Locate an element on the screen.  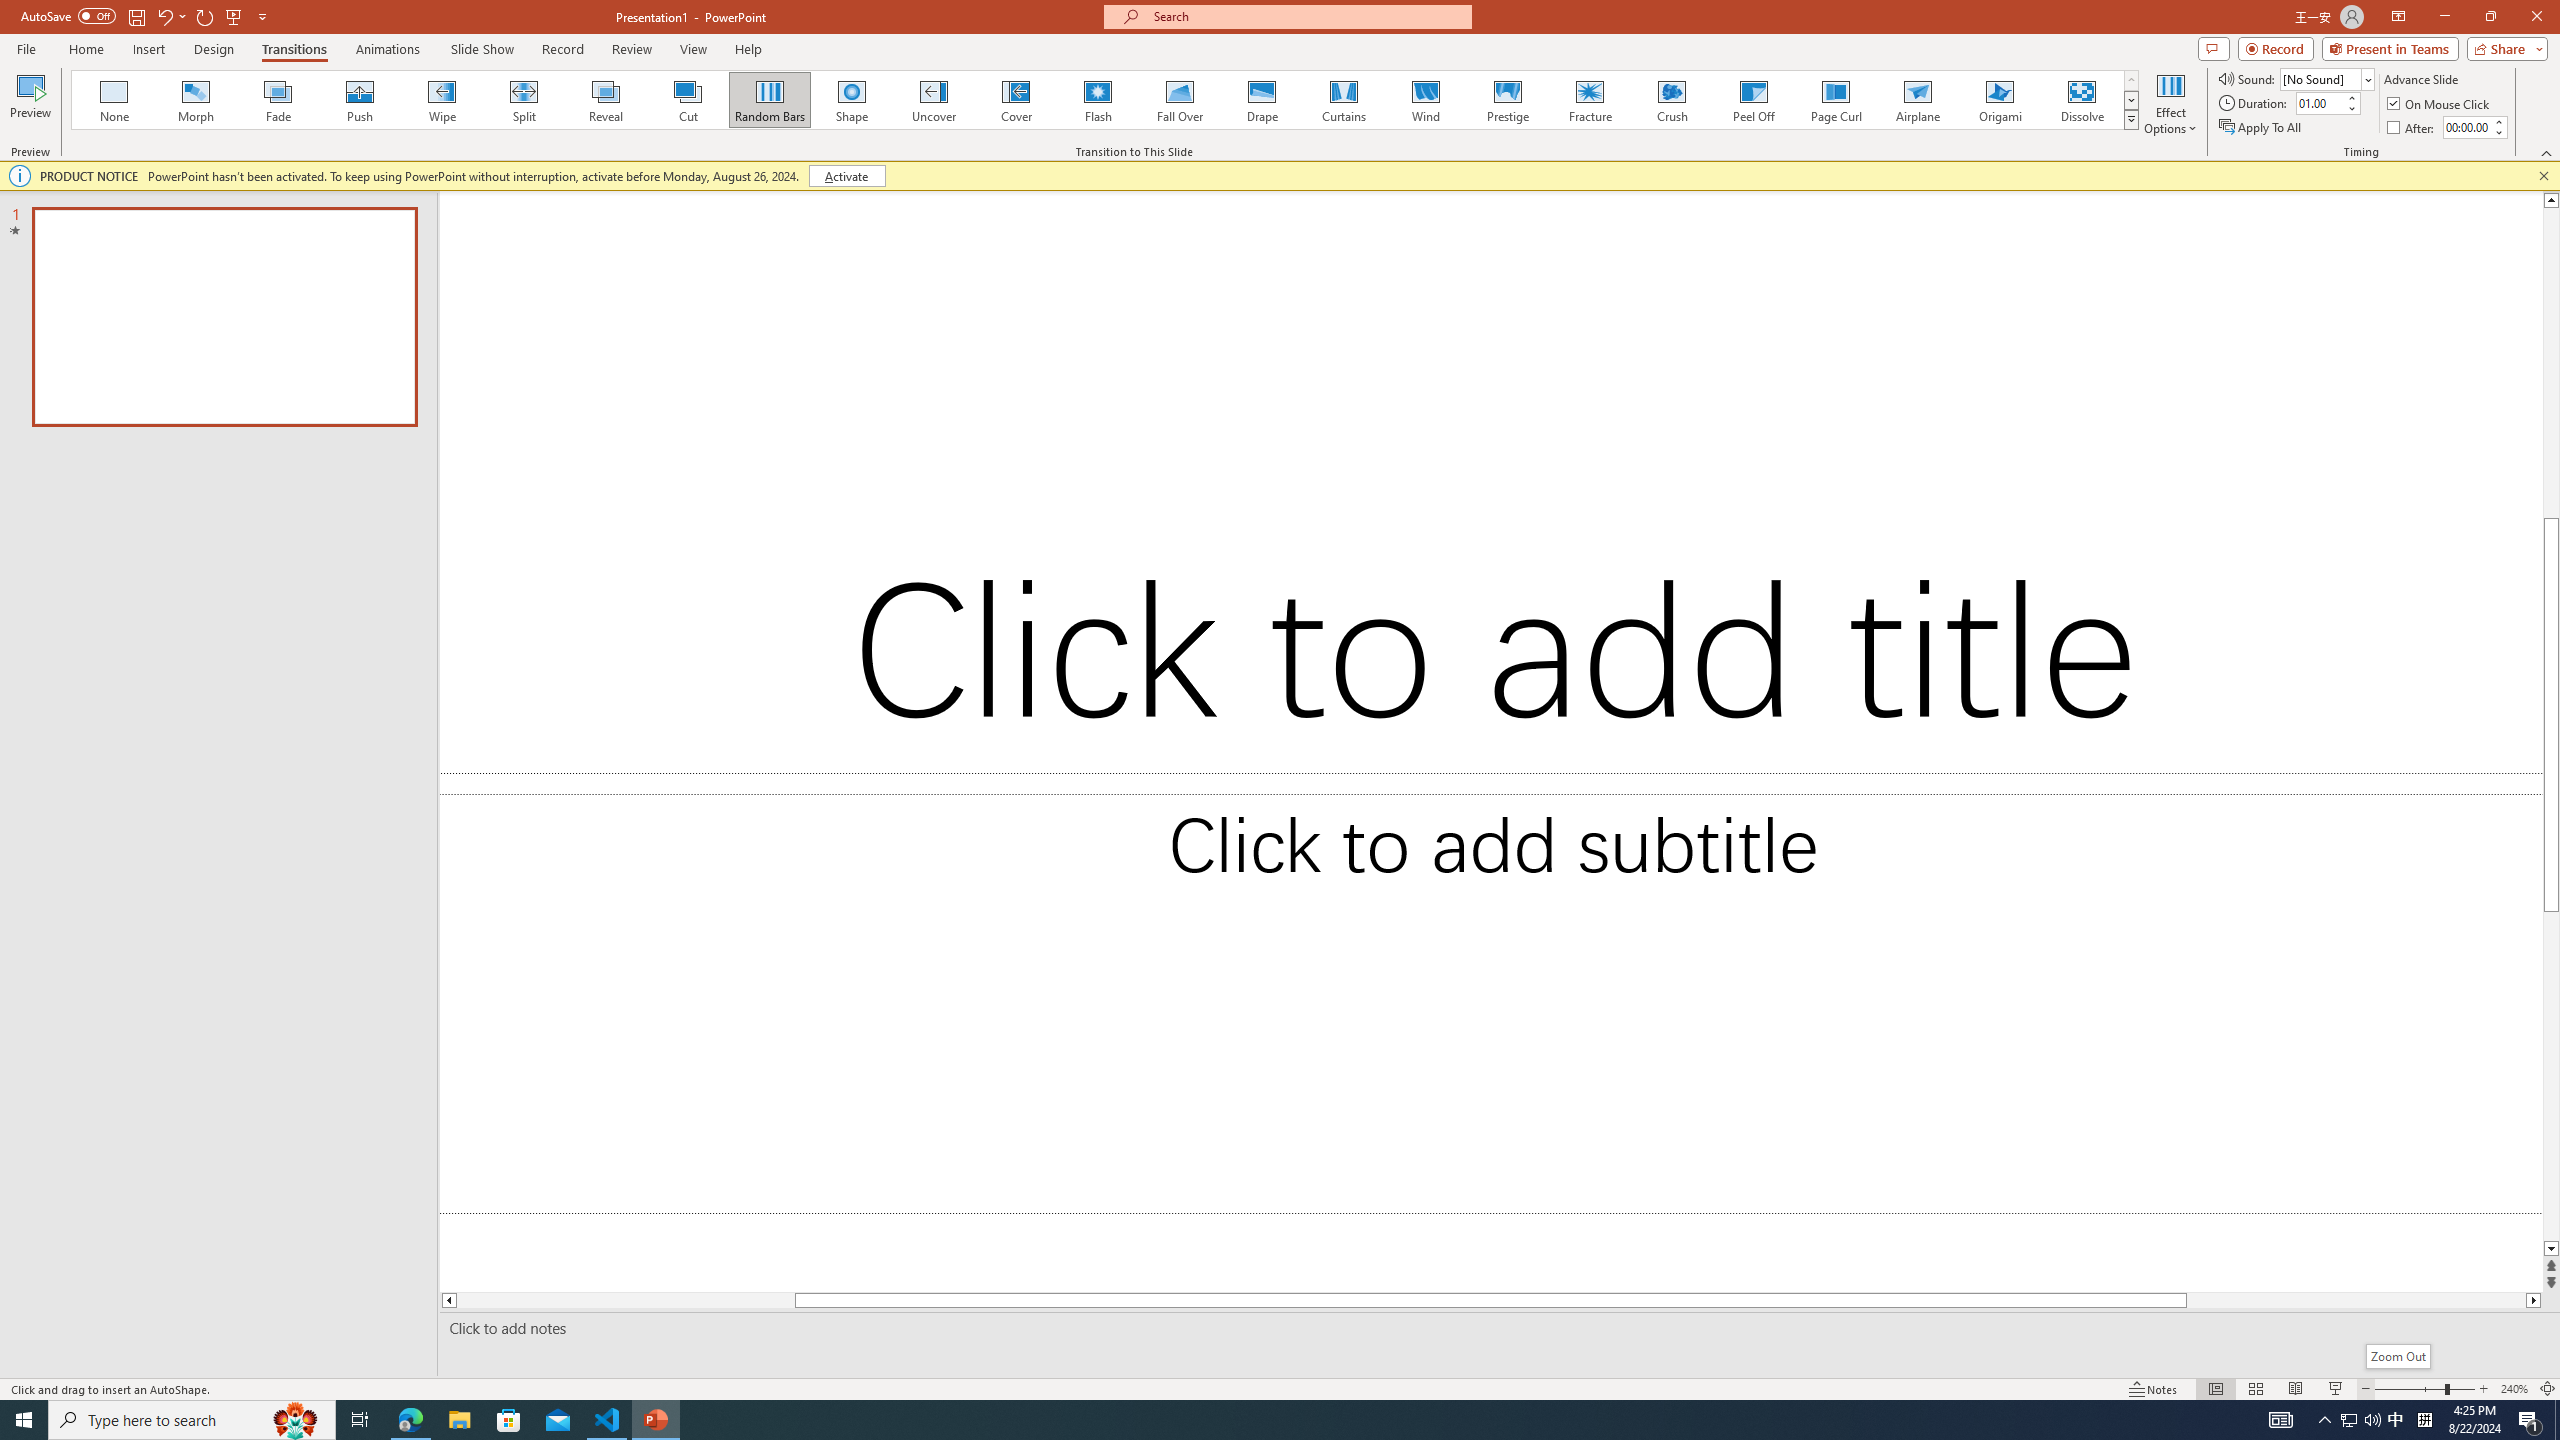
None is located at coordinates (115, 100).